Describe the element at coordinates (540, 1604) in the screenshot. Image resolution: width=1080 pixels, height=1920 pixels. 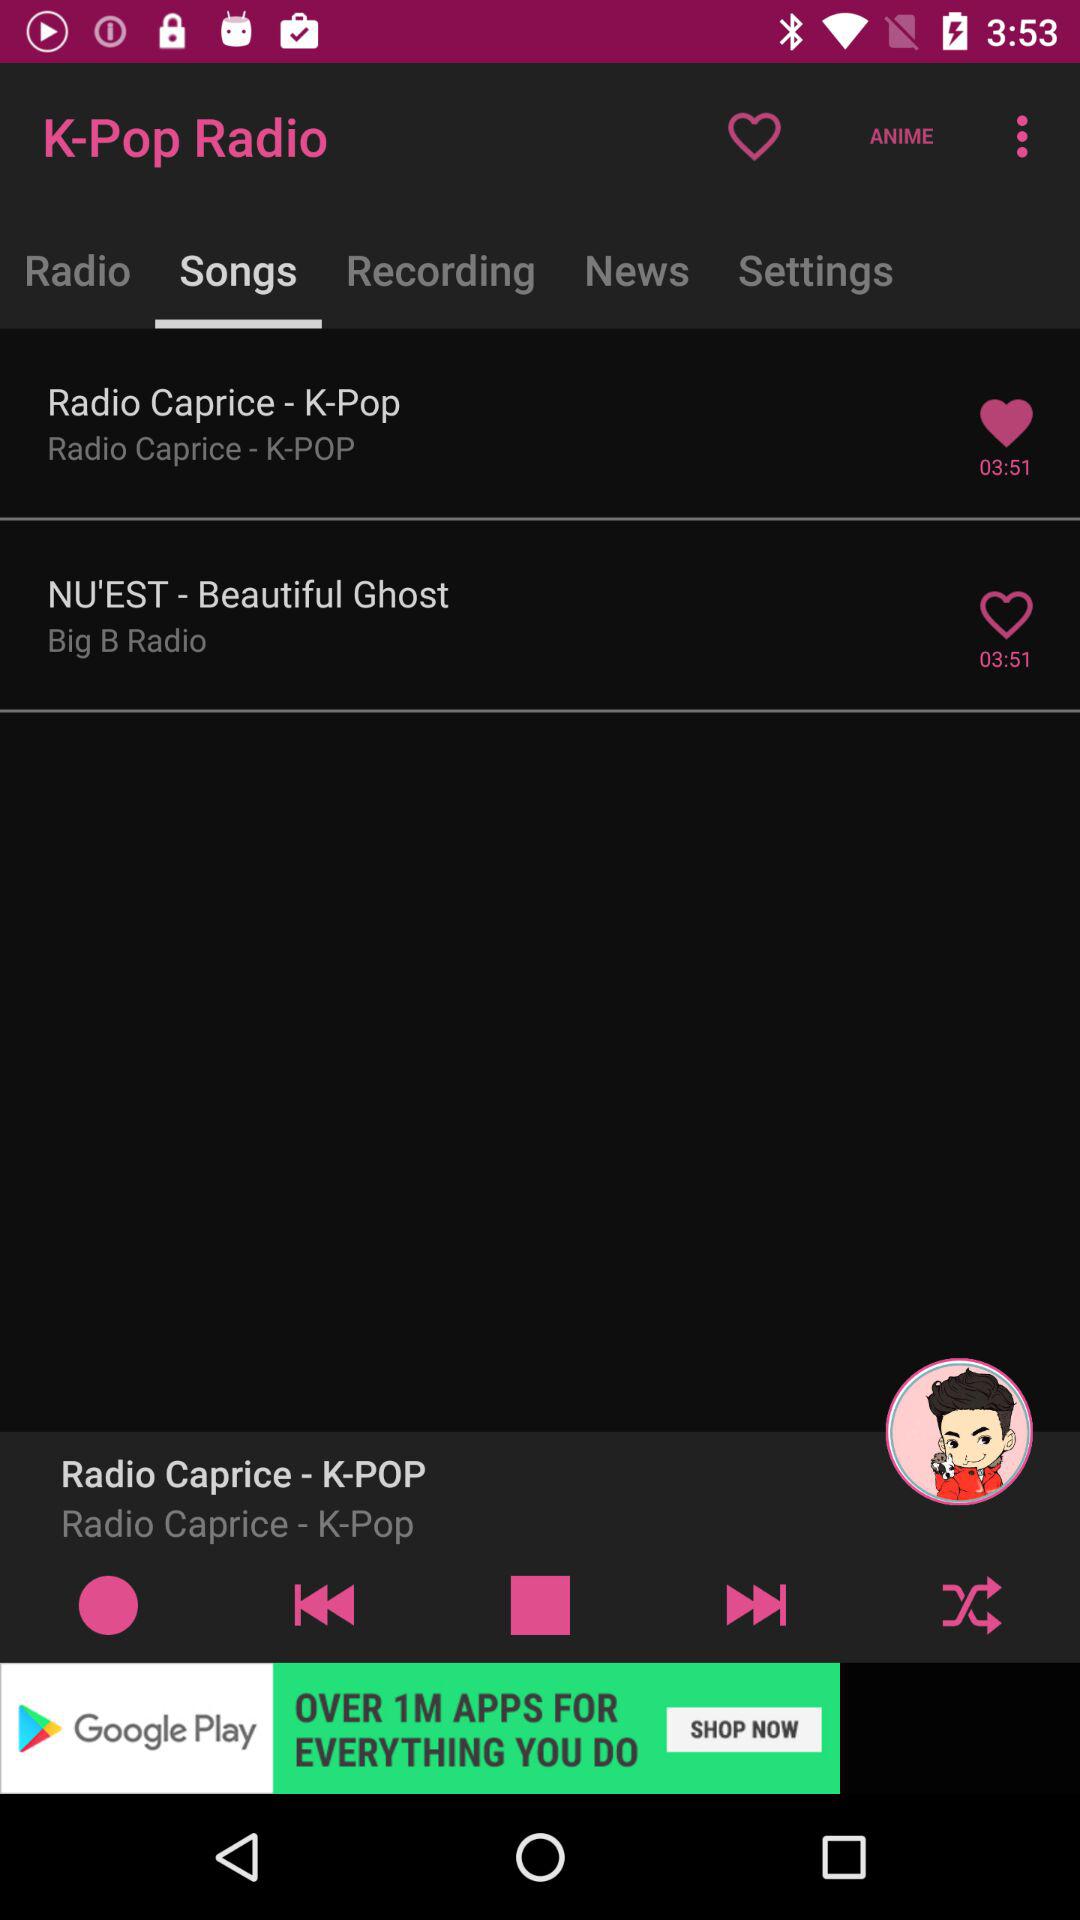
I see `stop` at that location.